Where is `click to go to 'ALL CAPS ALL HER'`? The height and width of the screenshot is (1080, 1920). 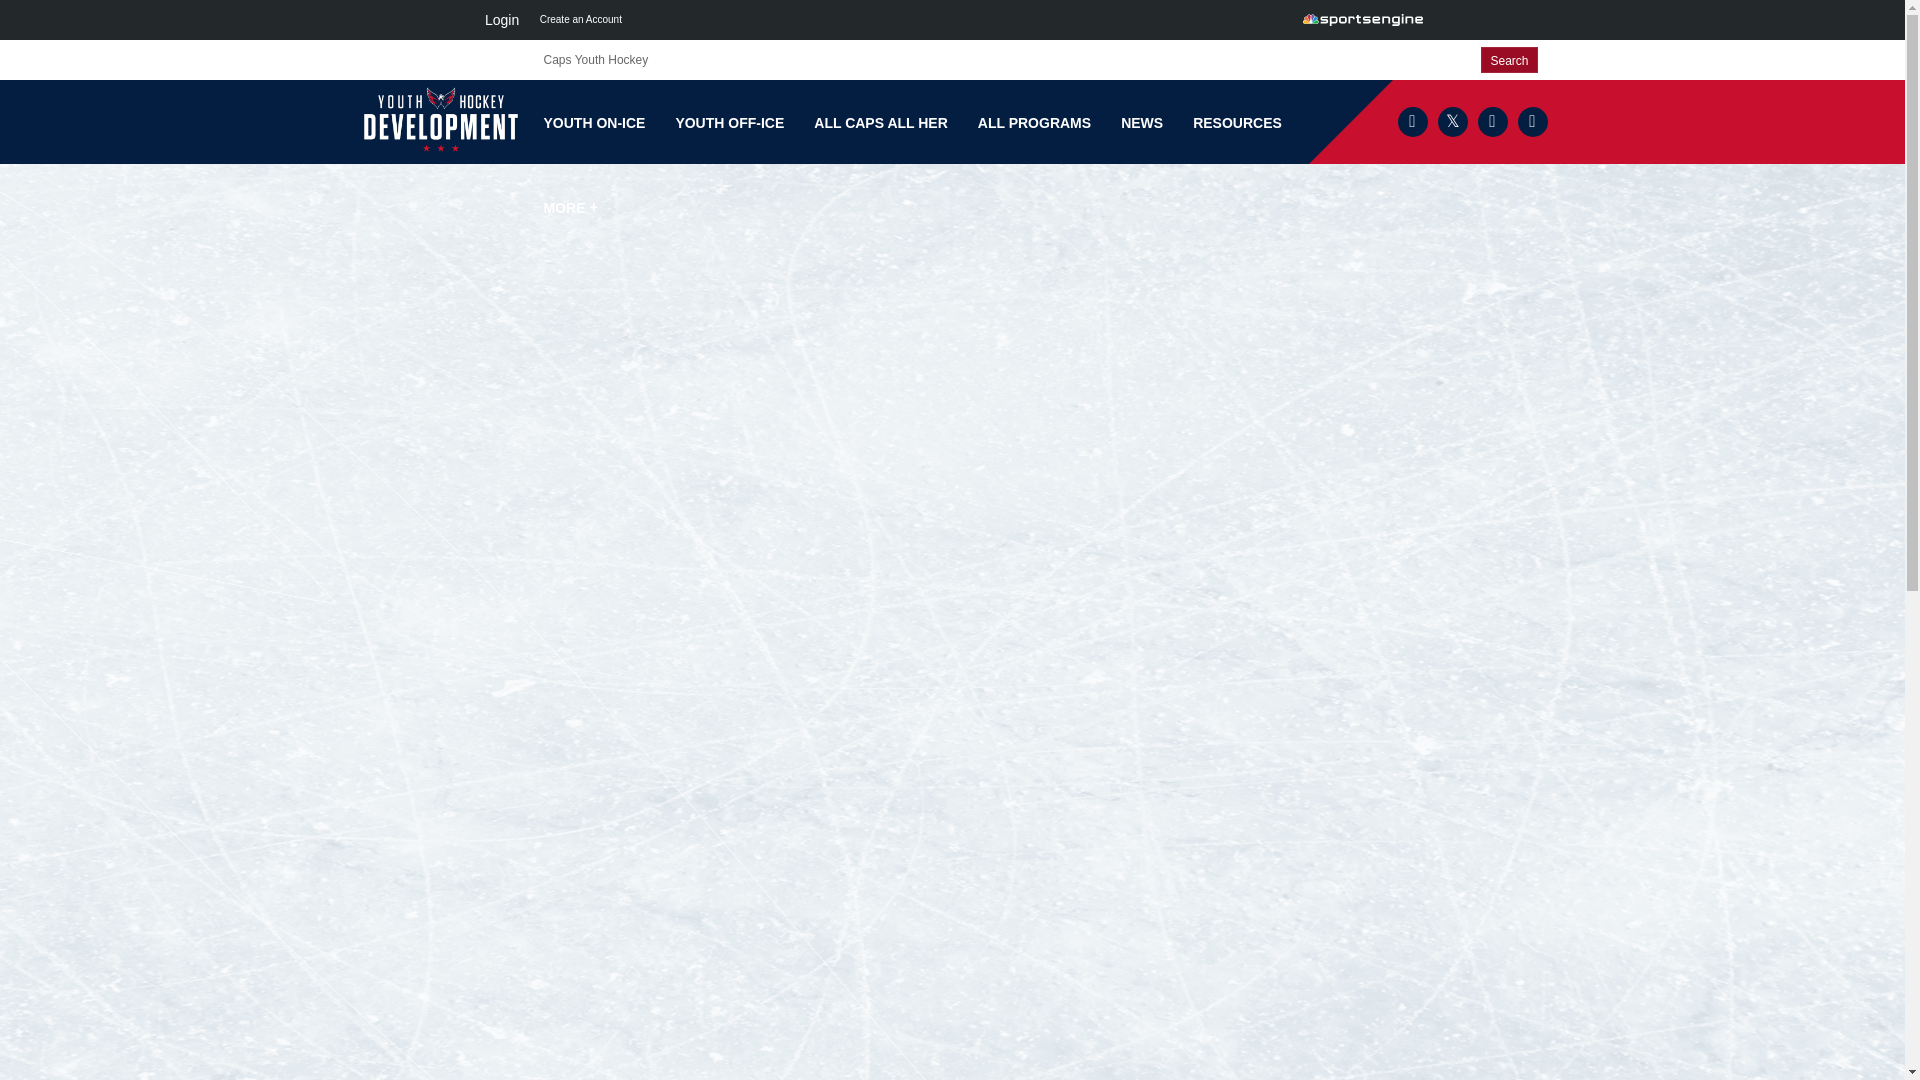 click to go to 'ALL CAPS ALL HER' is located at coordinates (880, 123).